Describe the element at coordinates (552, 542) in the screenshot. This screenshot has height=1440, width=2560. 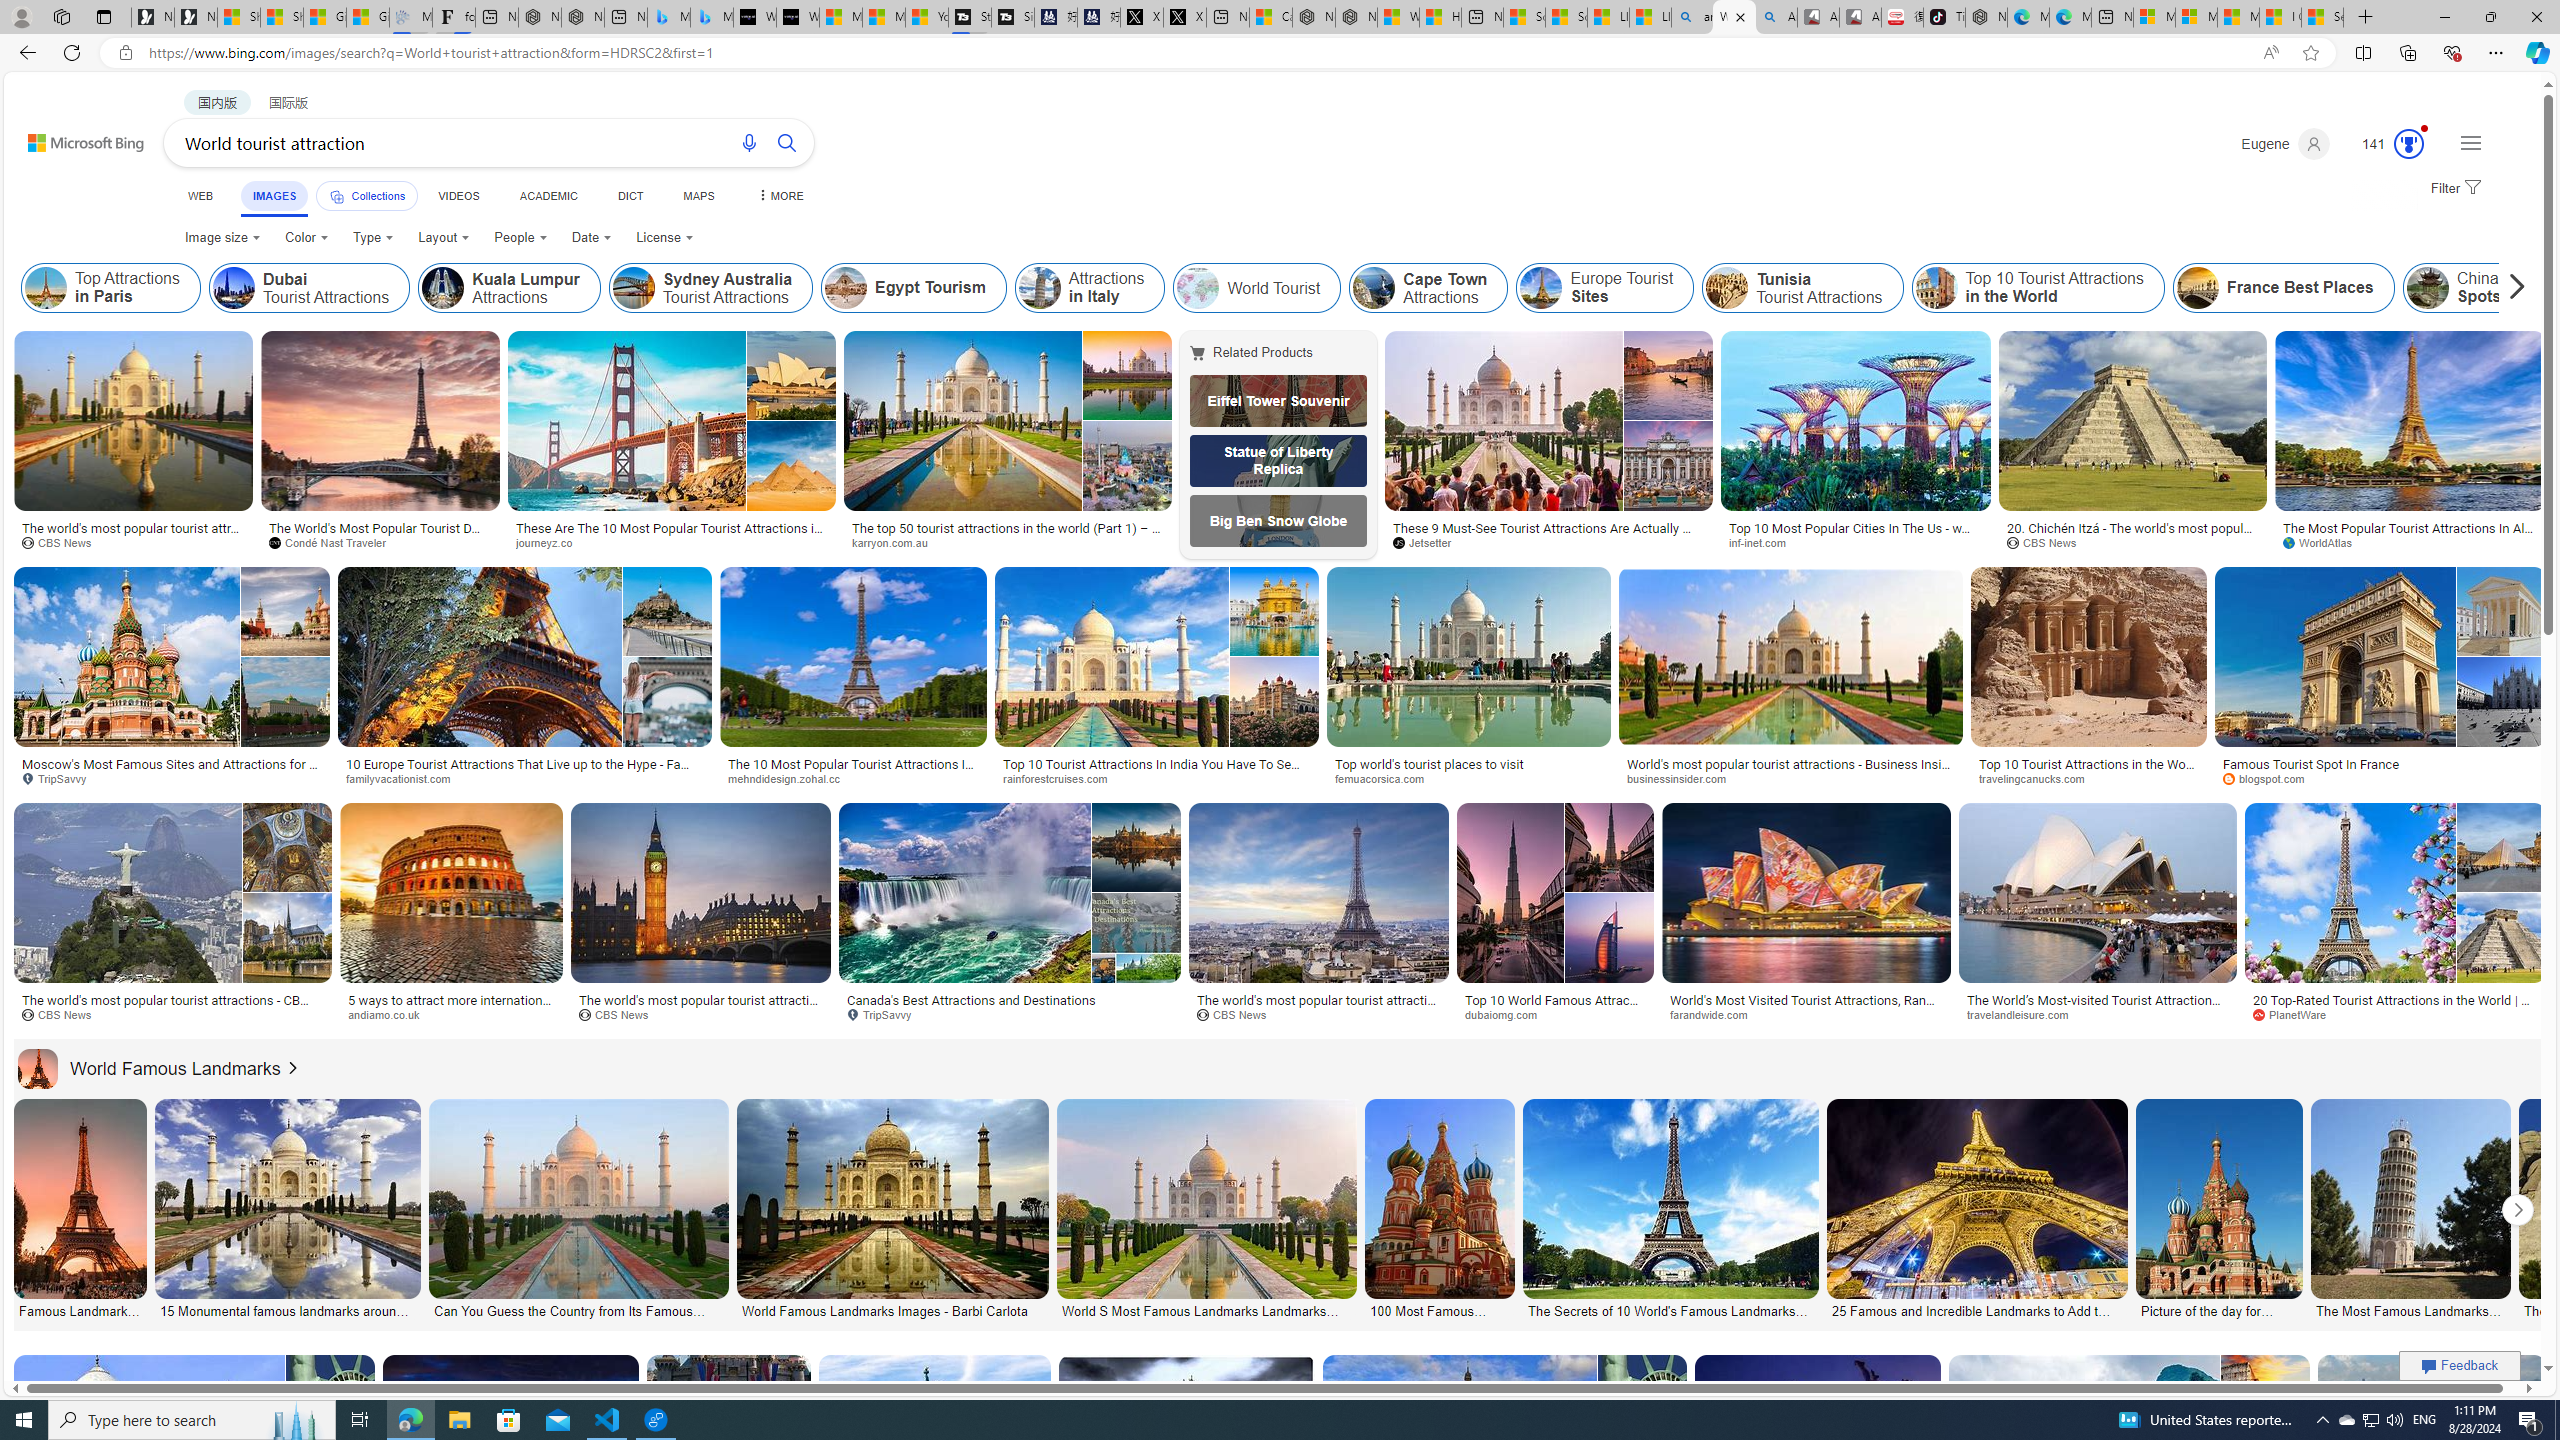
I see `journeyz.co` at that location.